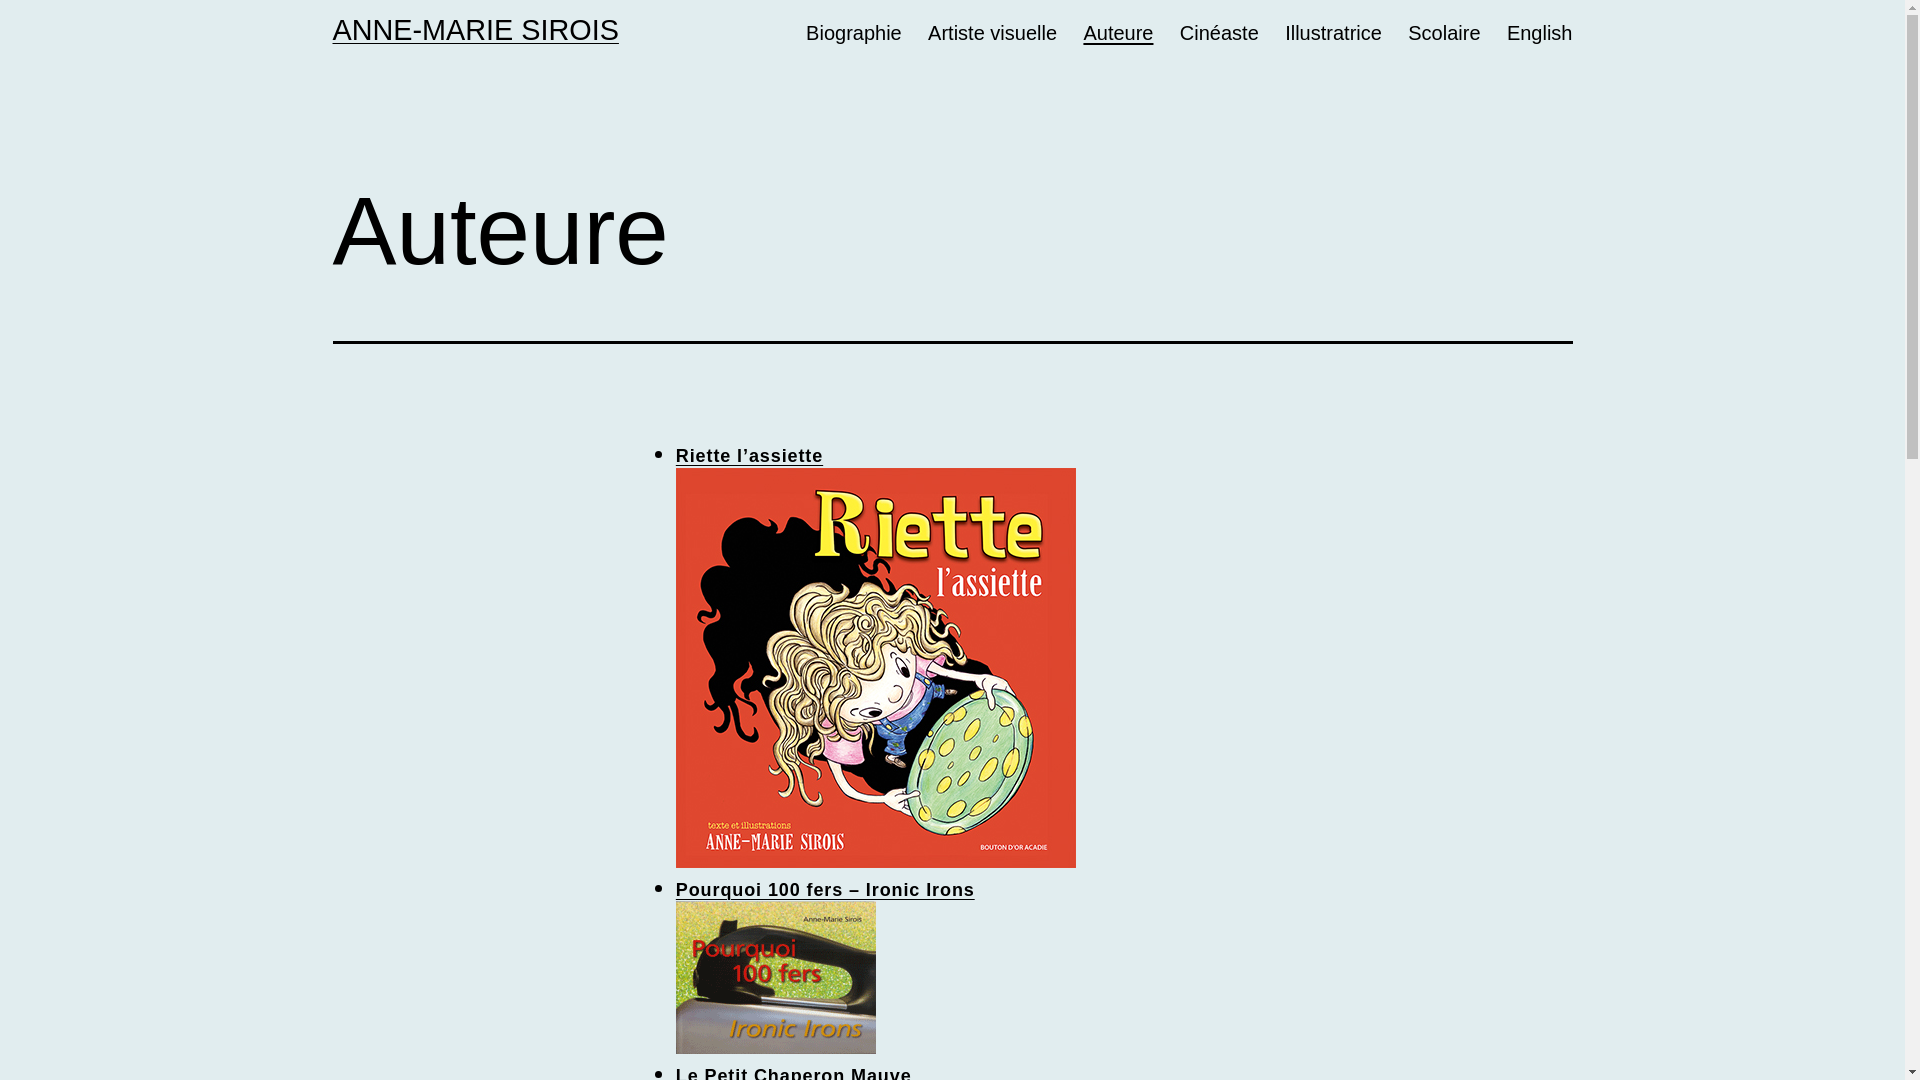 Image resolution: width=1920 pixels, height=1080 pixels. Describe the element at coordinates (876, 666) in the screenshot. I see `Riette l'assiette` at that location.